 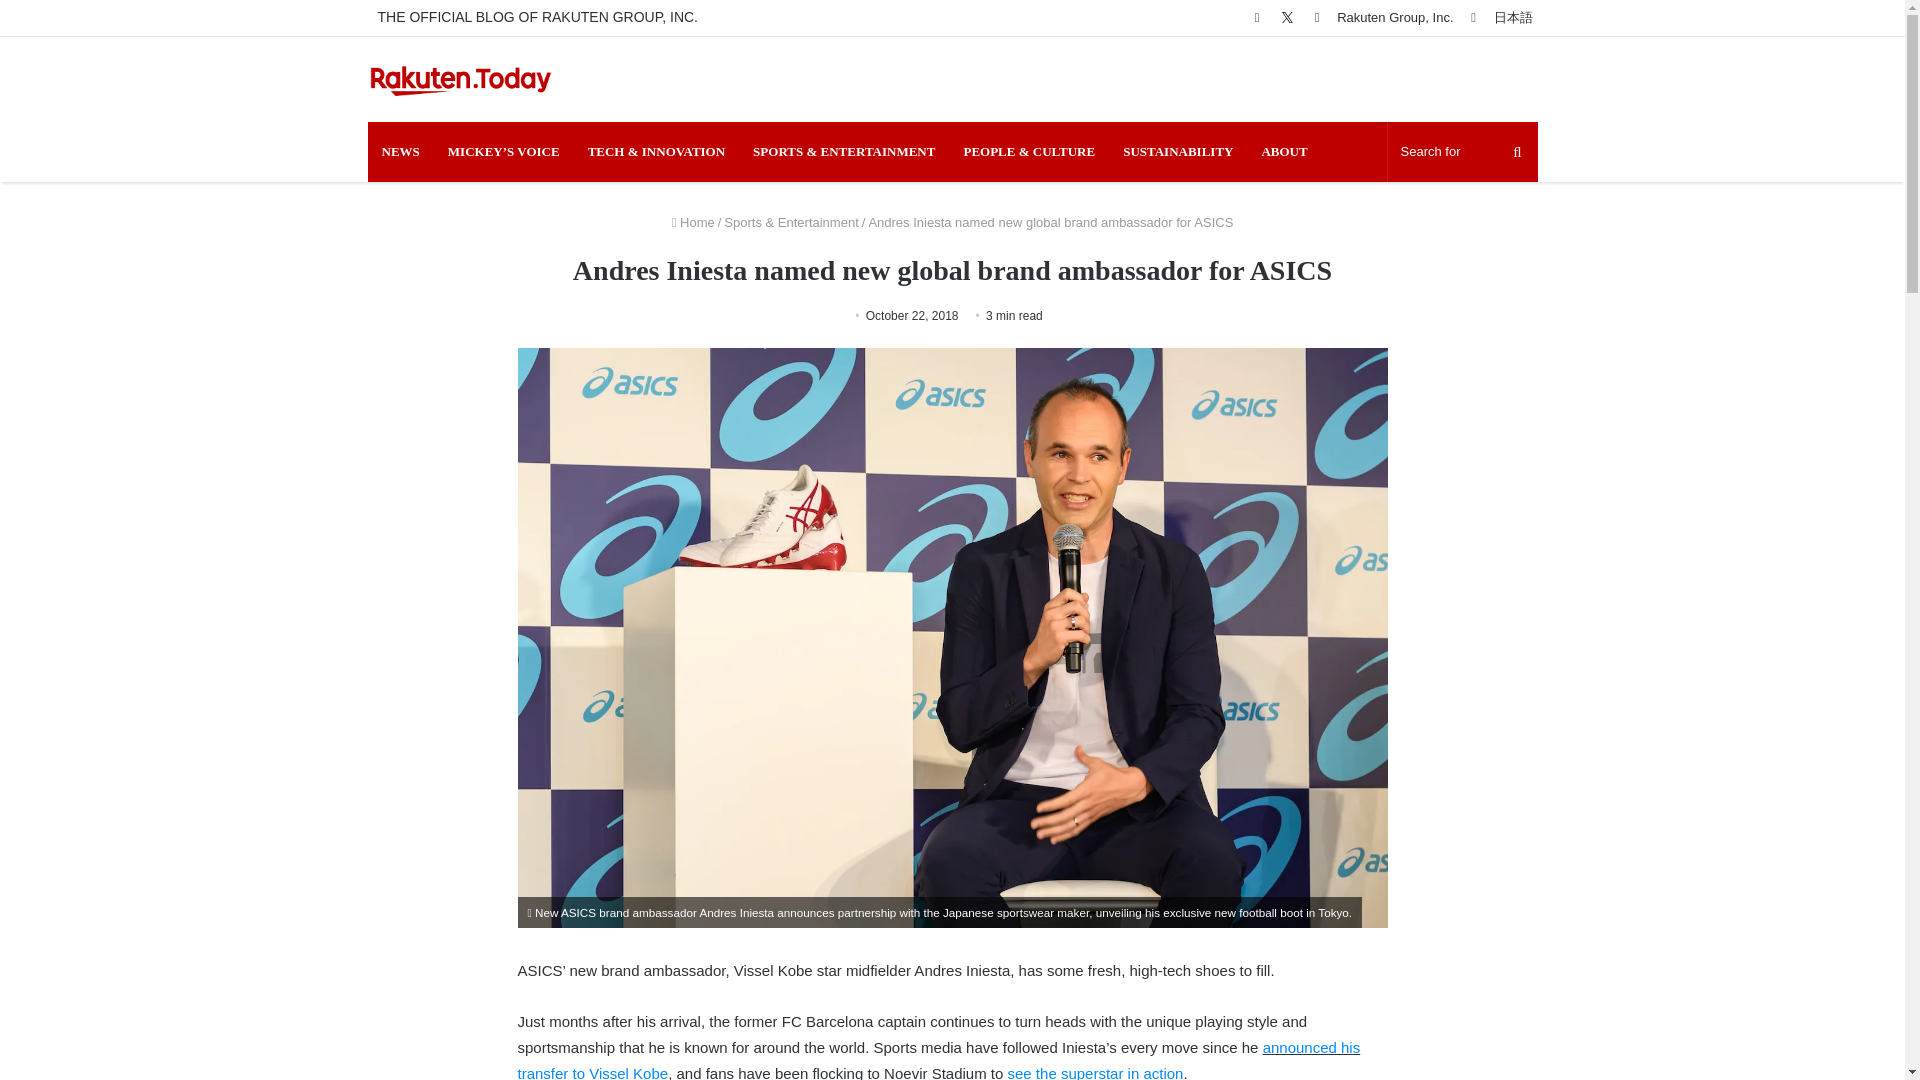 What do you see at coordinates (461, 79) in the screenshot?
I see `Rakuten Today` at bounding box center [461, 79].